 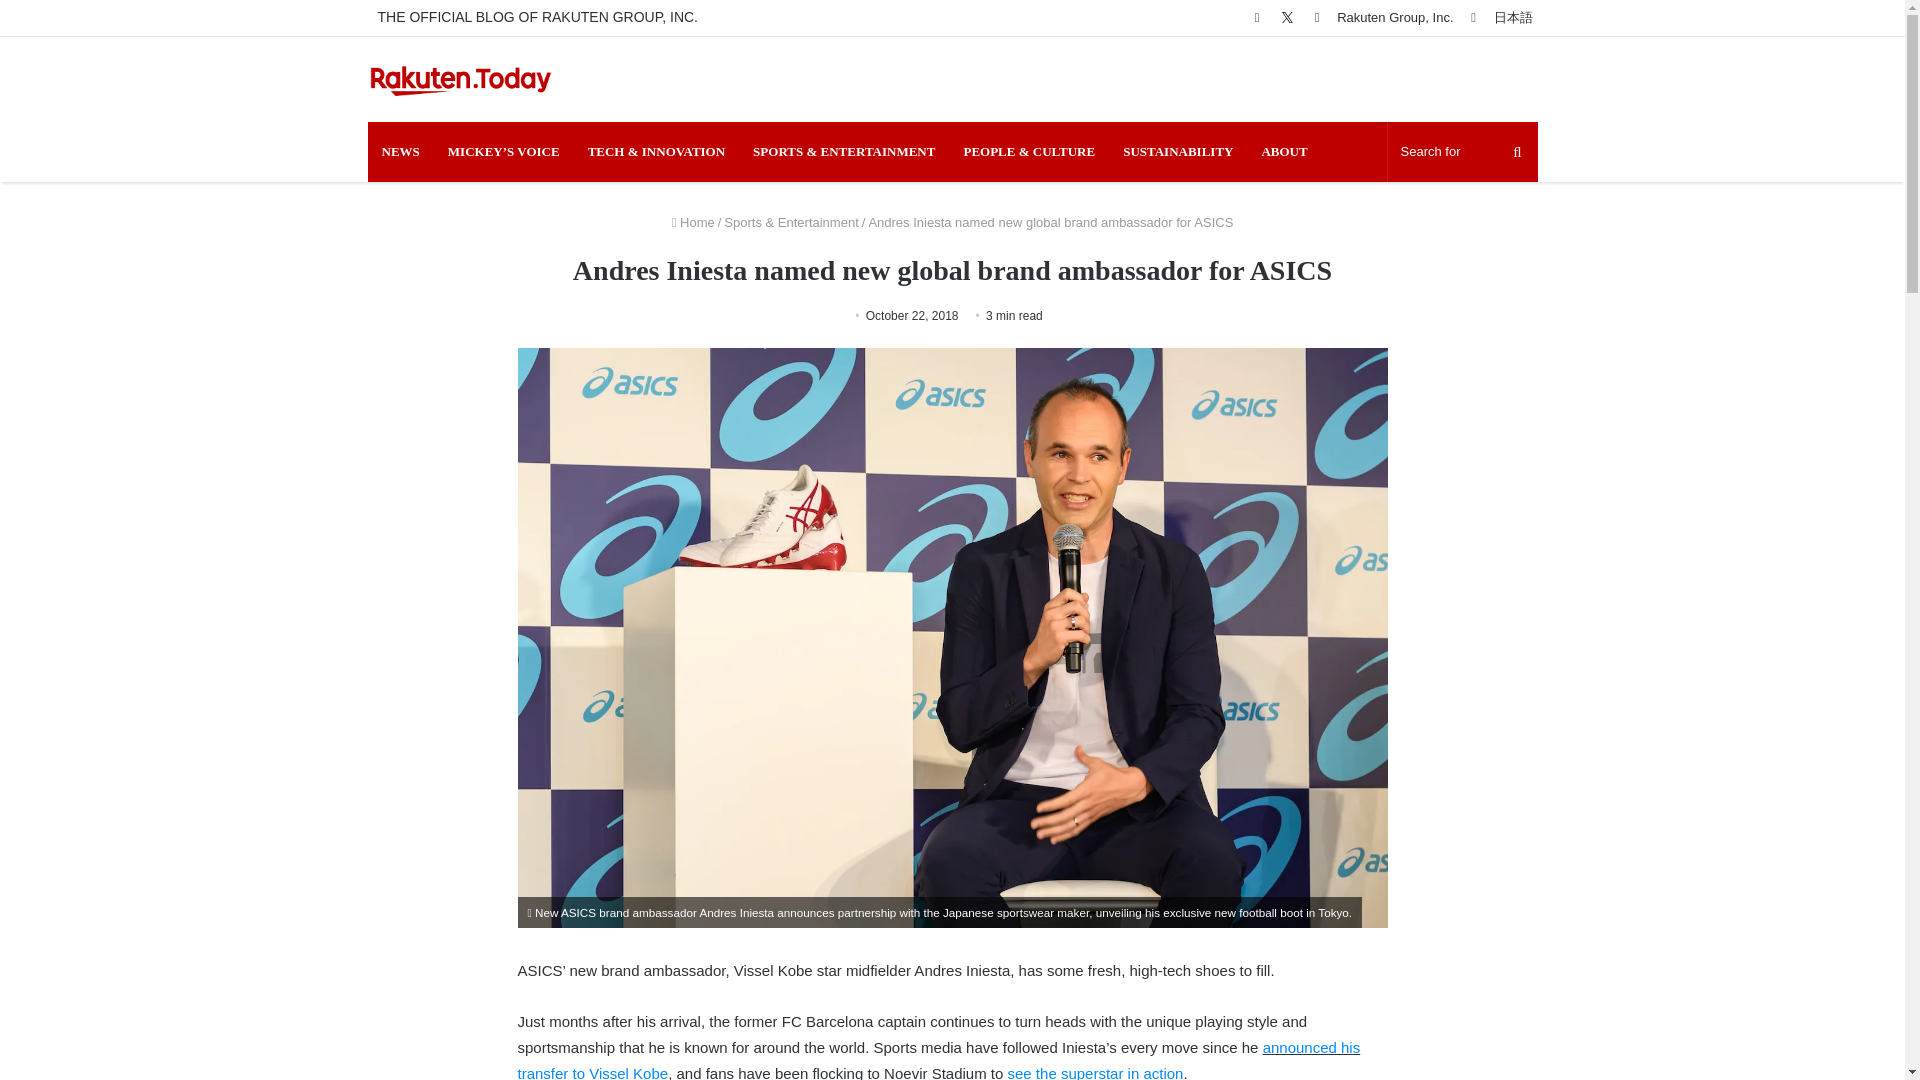 What do you see at coordinates (461, 79) in the screenshot?
I see `Rakuten Today` at bounding box center [461, 79].